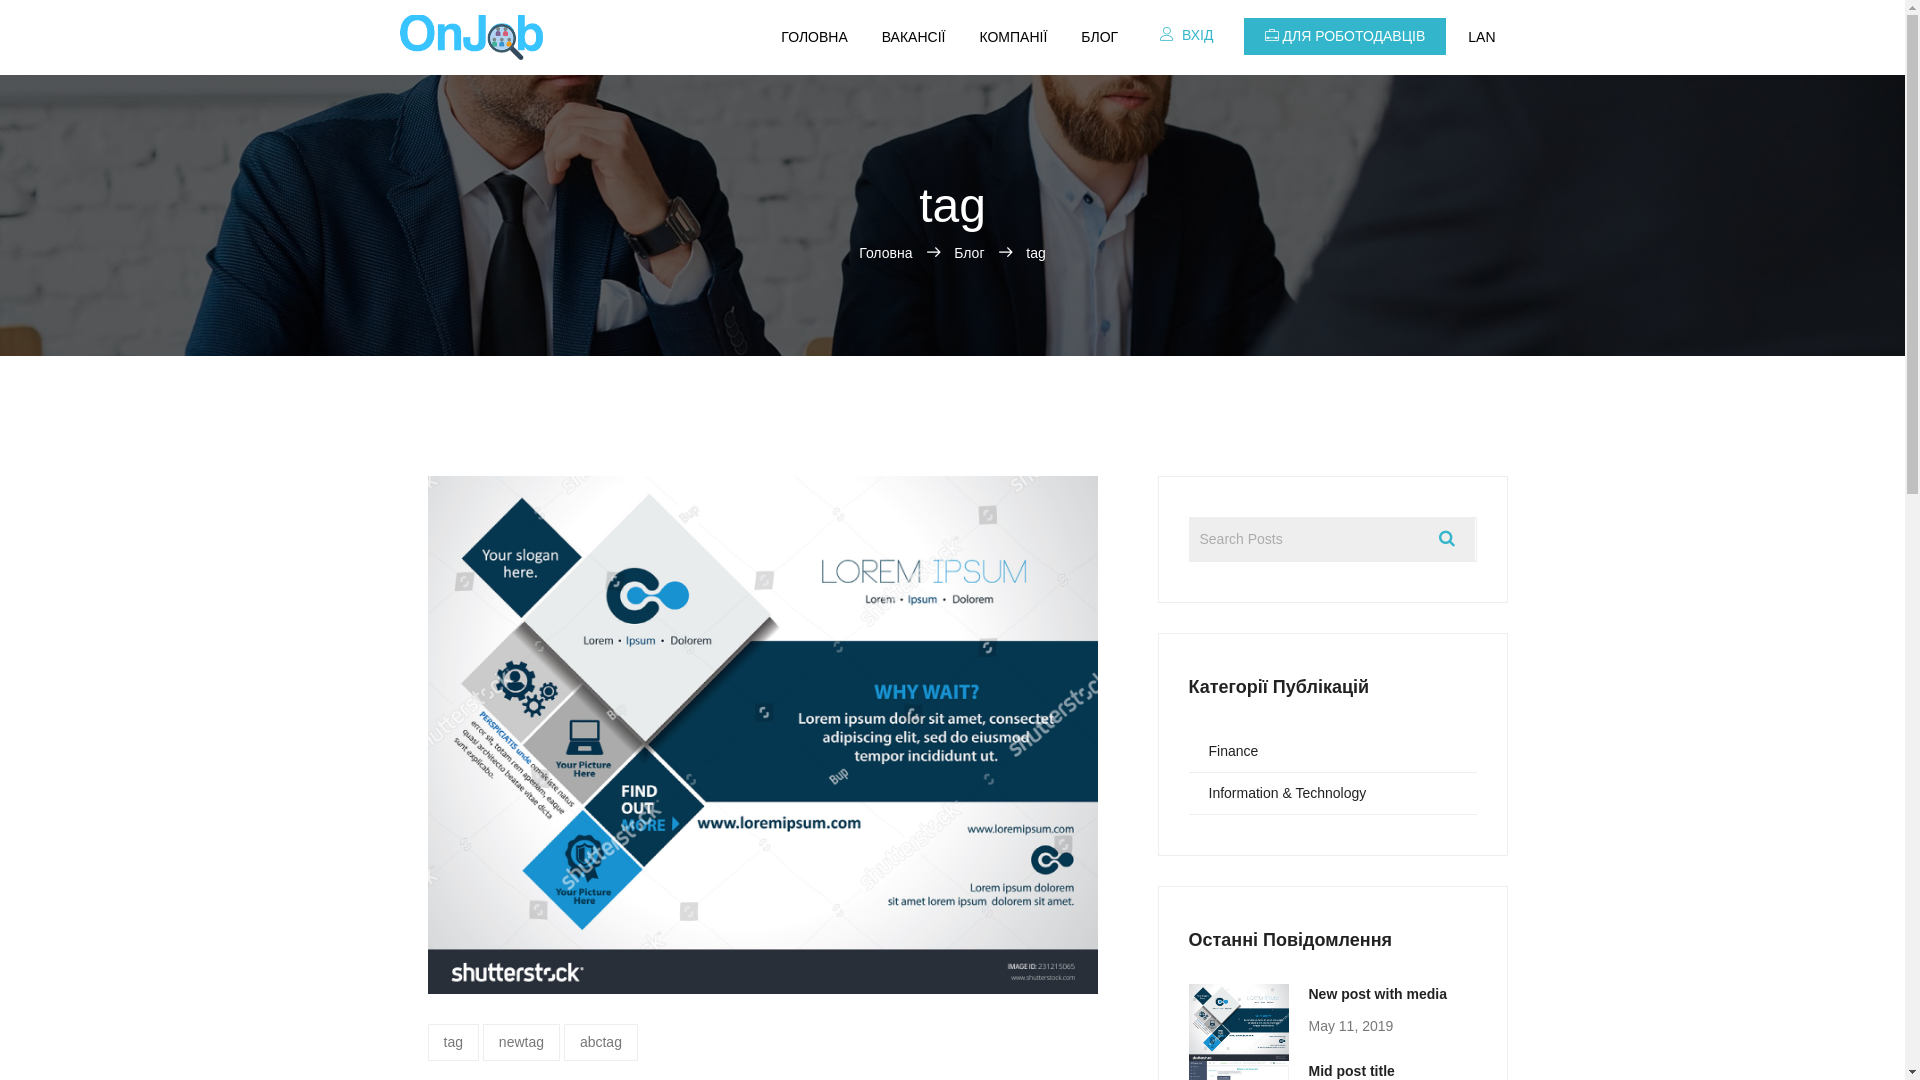  What do you see at coordinates (1332, 792) in the screenshot?
I see `Information & Technology` at bounding box center [1332, 792].